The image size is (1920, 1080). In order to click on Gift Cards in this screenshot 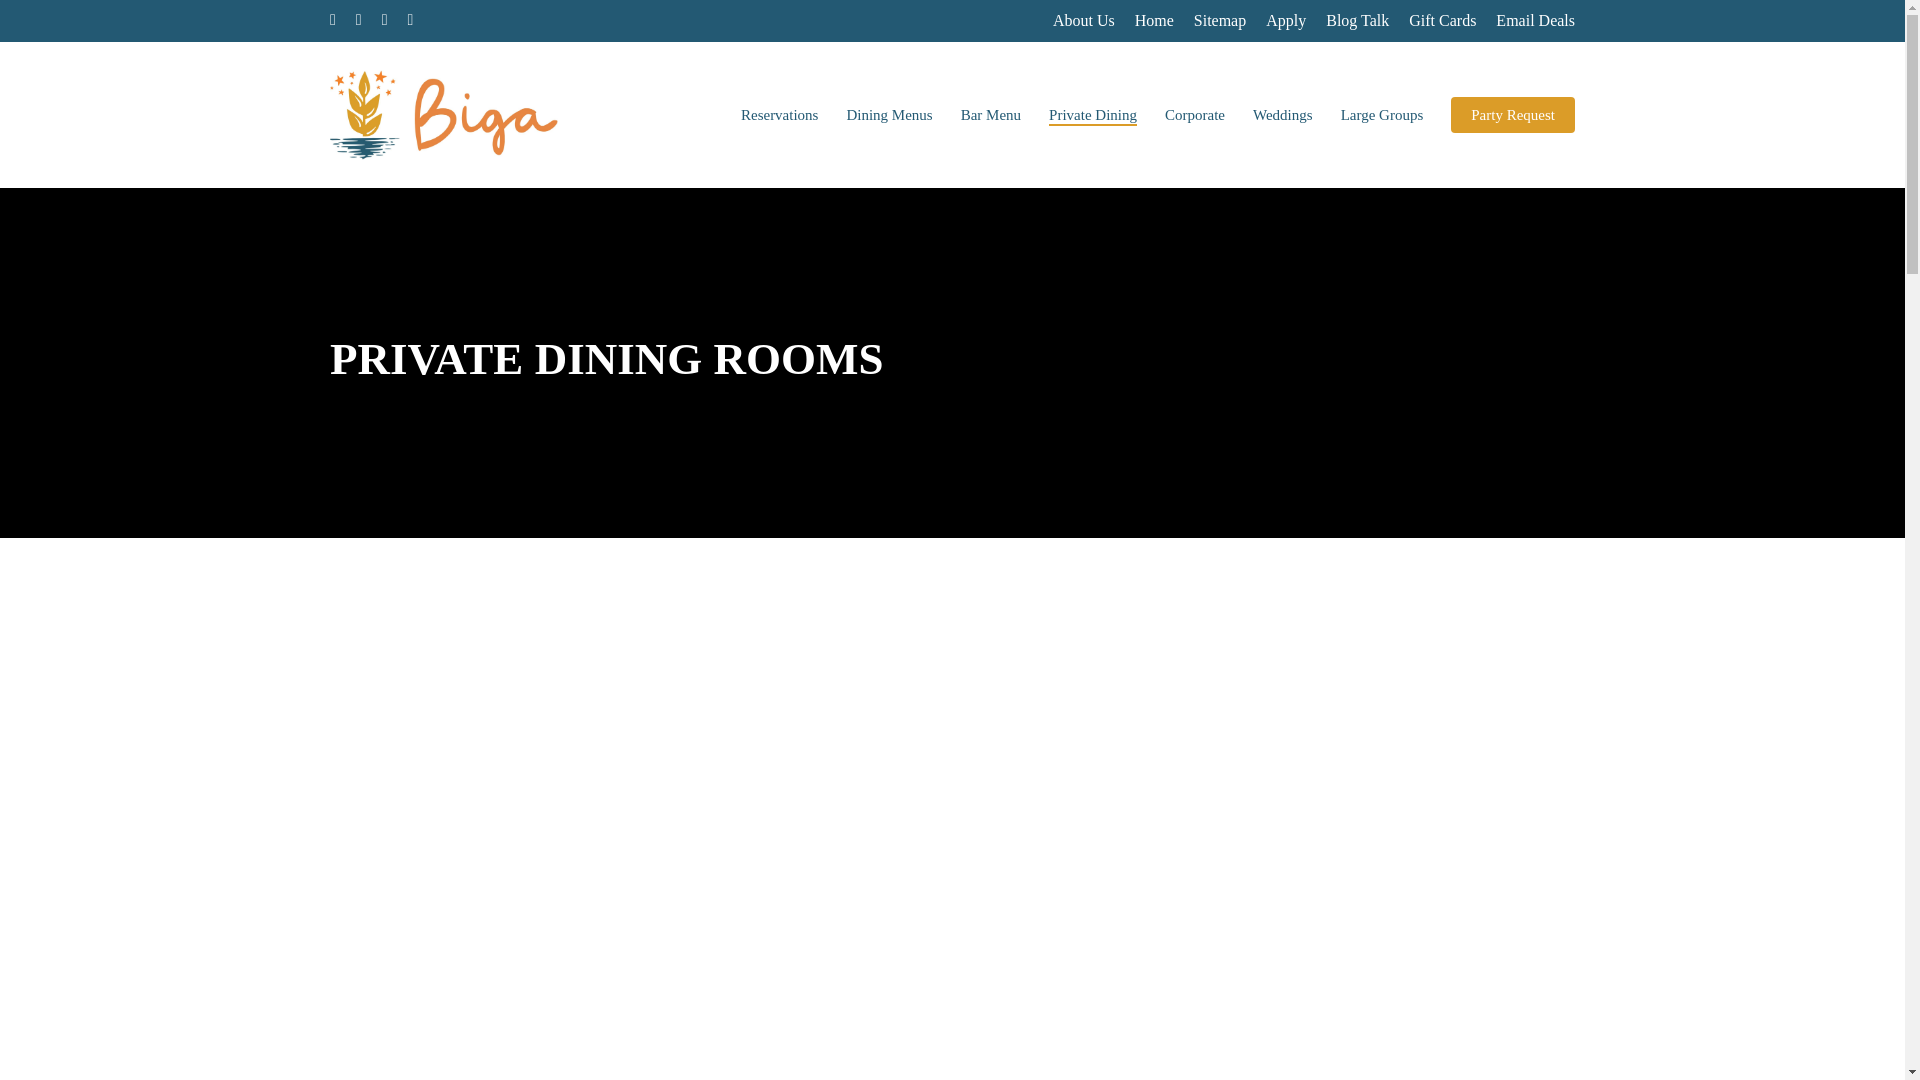, I will do `click(1442, 20)`.